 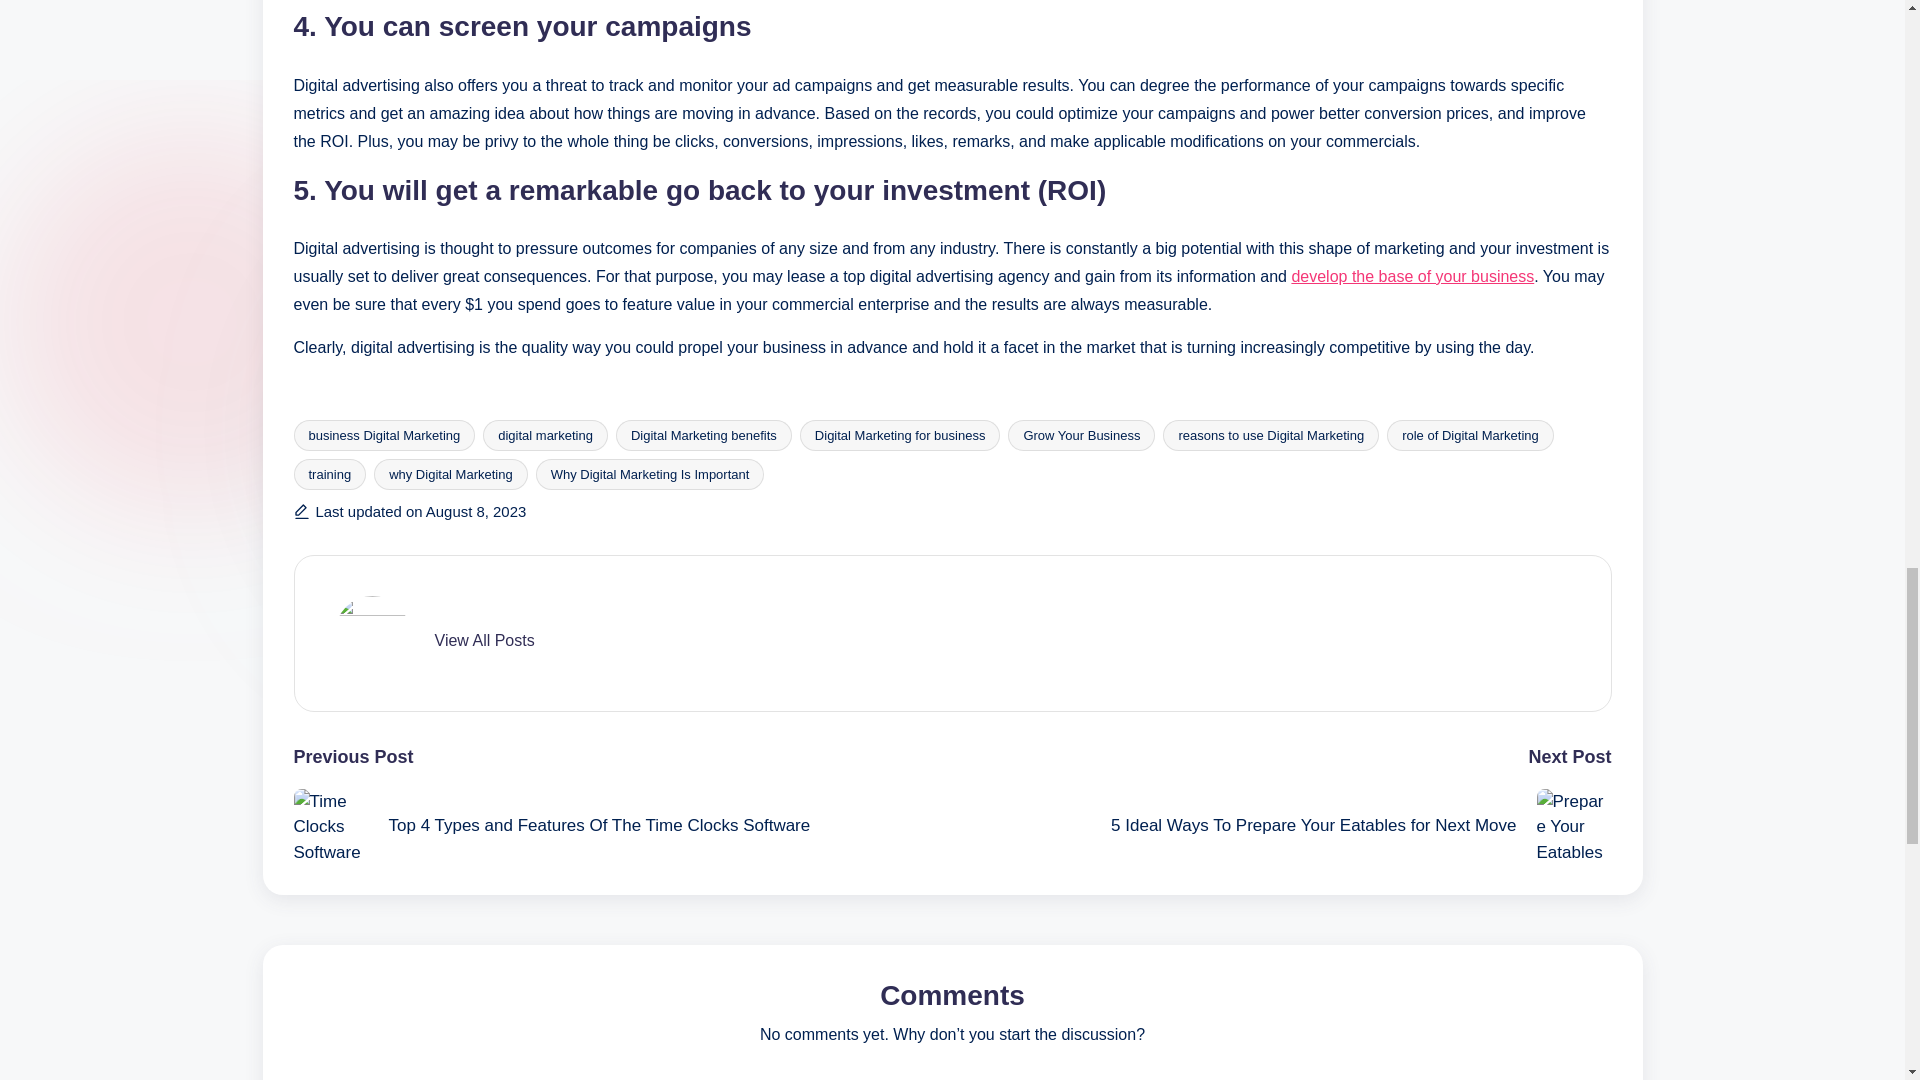 What do you see at coordinates (1281, 826) in the screenshot?
I see `5 Ideal Ways To Prepare Your Eatables for Next Move` at bounding box center [1281, 826].